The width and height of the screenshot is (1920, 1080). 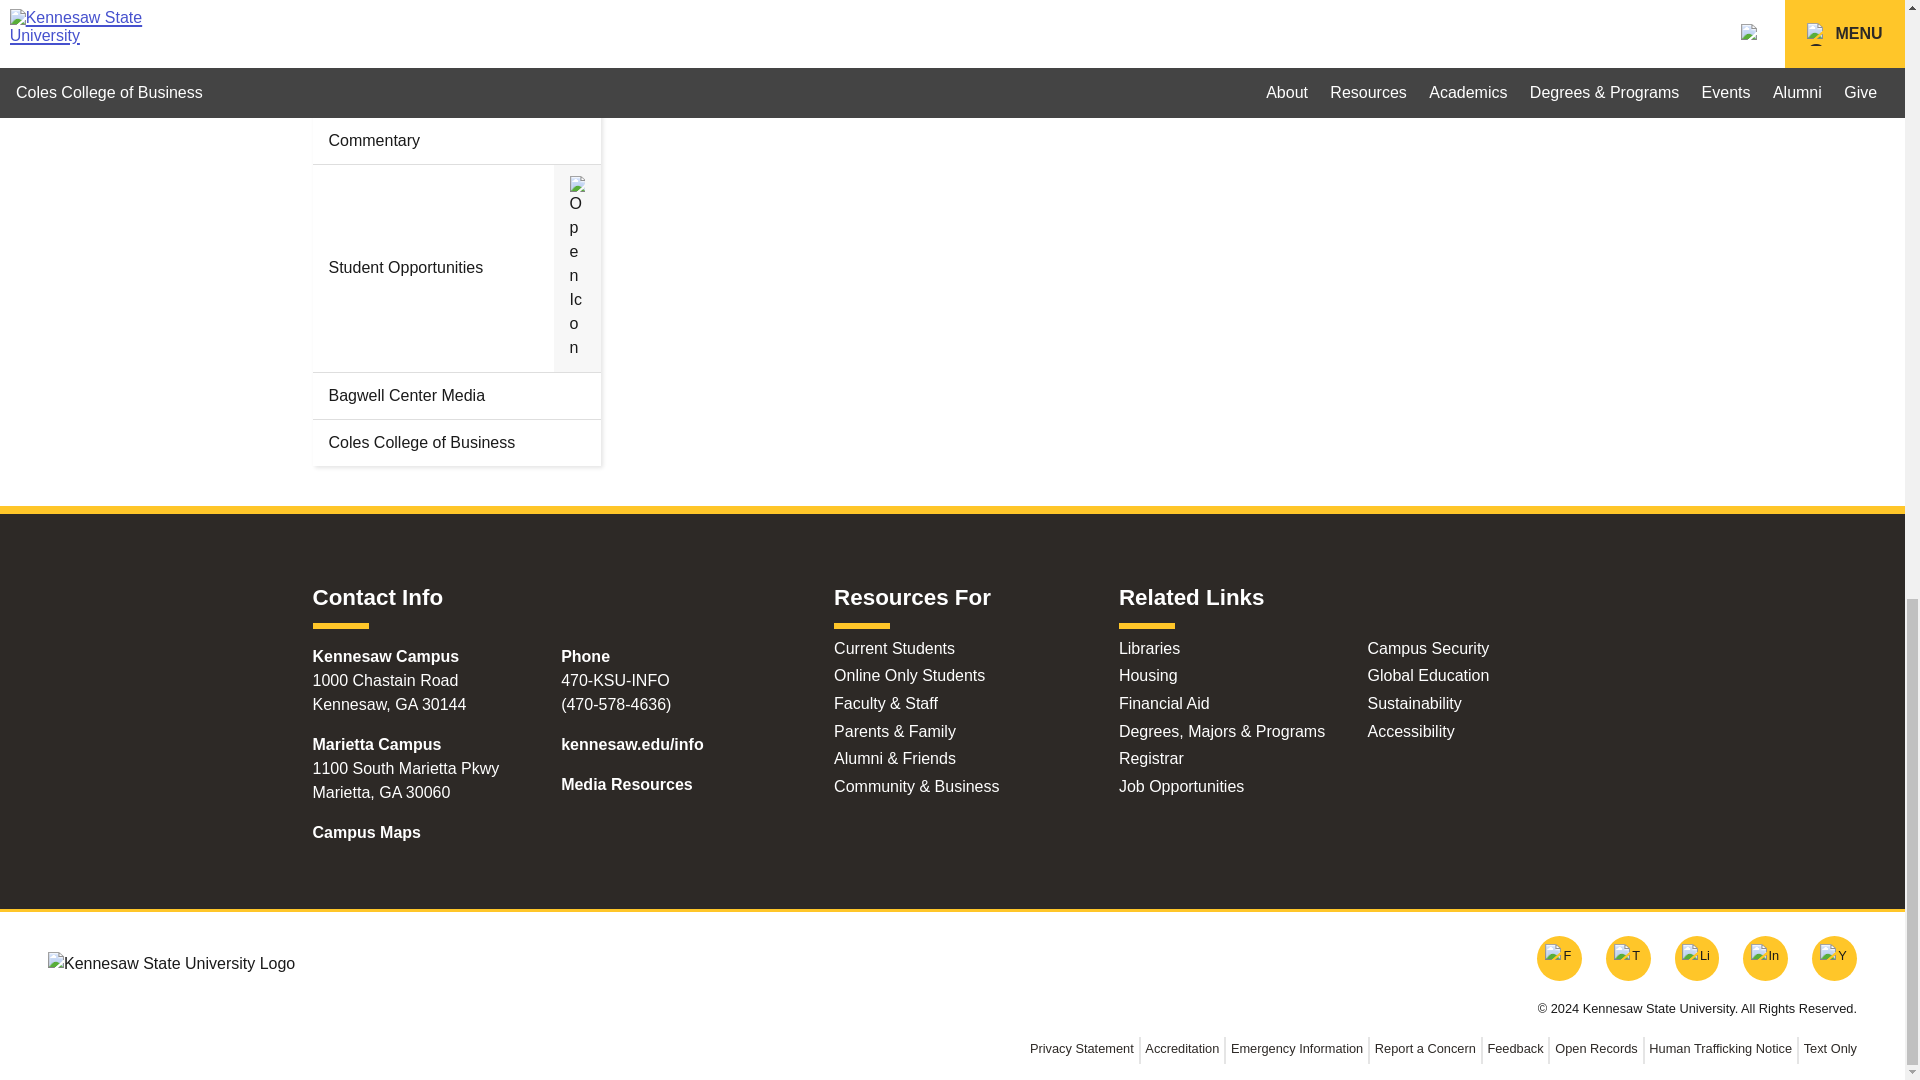 I want to click on KSU Twitter, so click(x=1628, y=958).